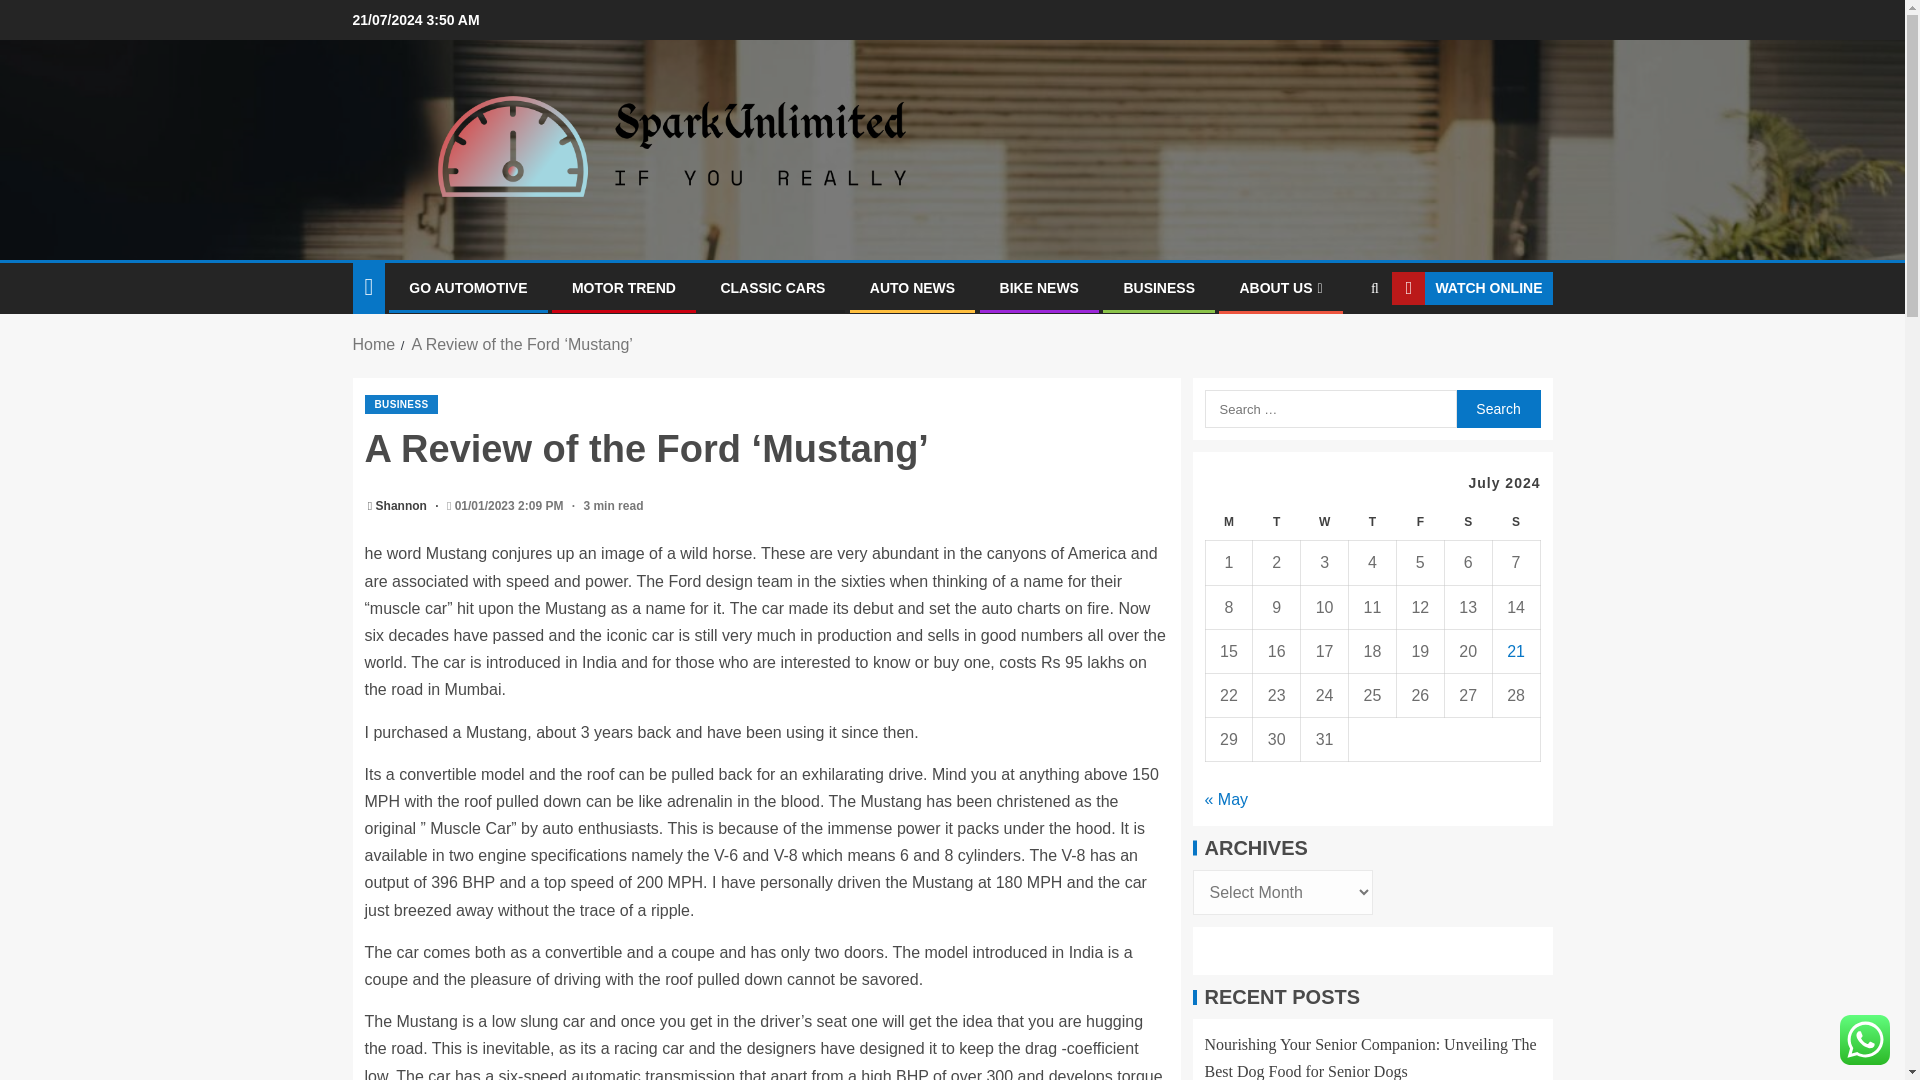 The height and width of the screenshot is (1080, 1920). I want to click on Search, so click(1497, 408).